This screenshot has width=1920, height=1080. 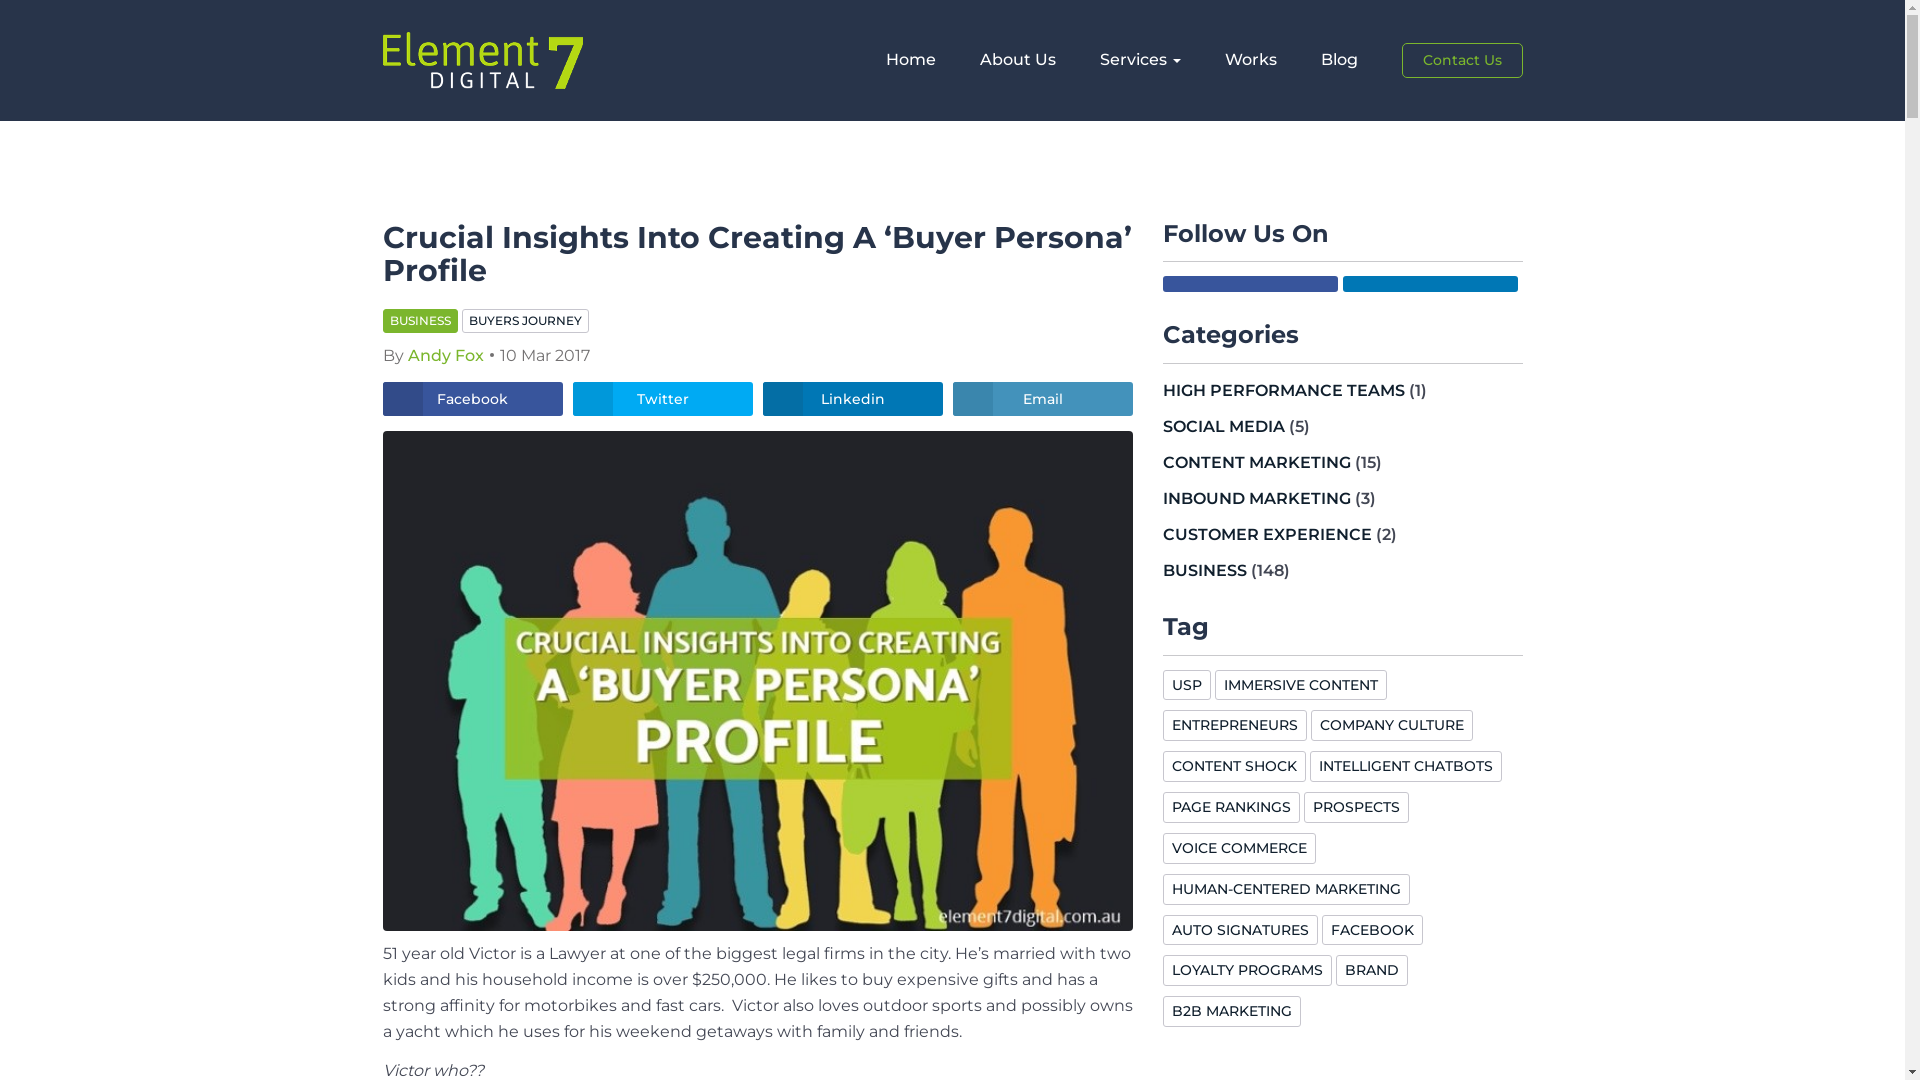 What do you see at coordinates (420, 321) in the screenshot?
I see `BUSINESS` at bounding box center [420, 321].